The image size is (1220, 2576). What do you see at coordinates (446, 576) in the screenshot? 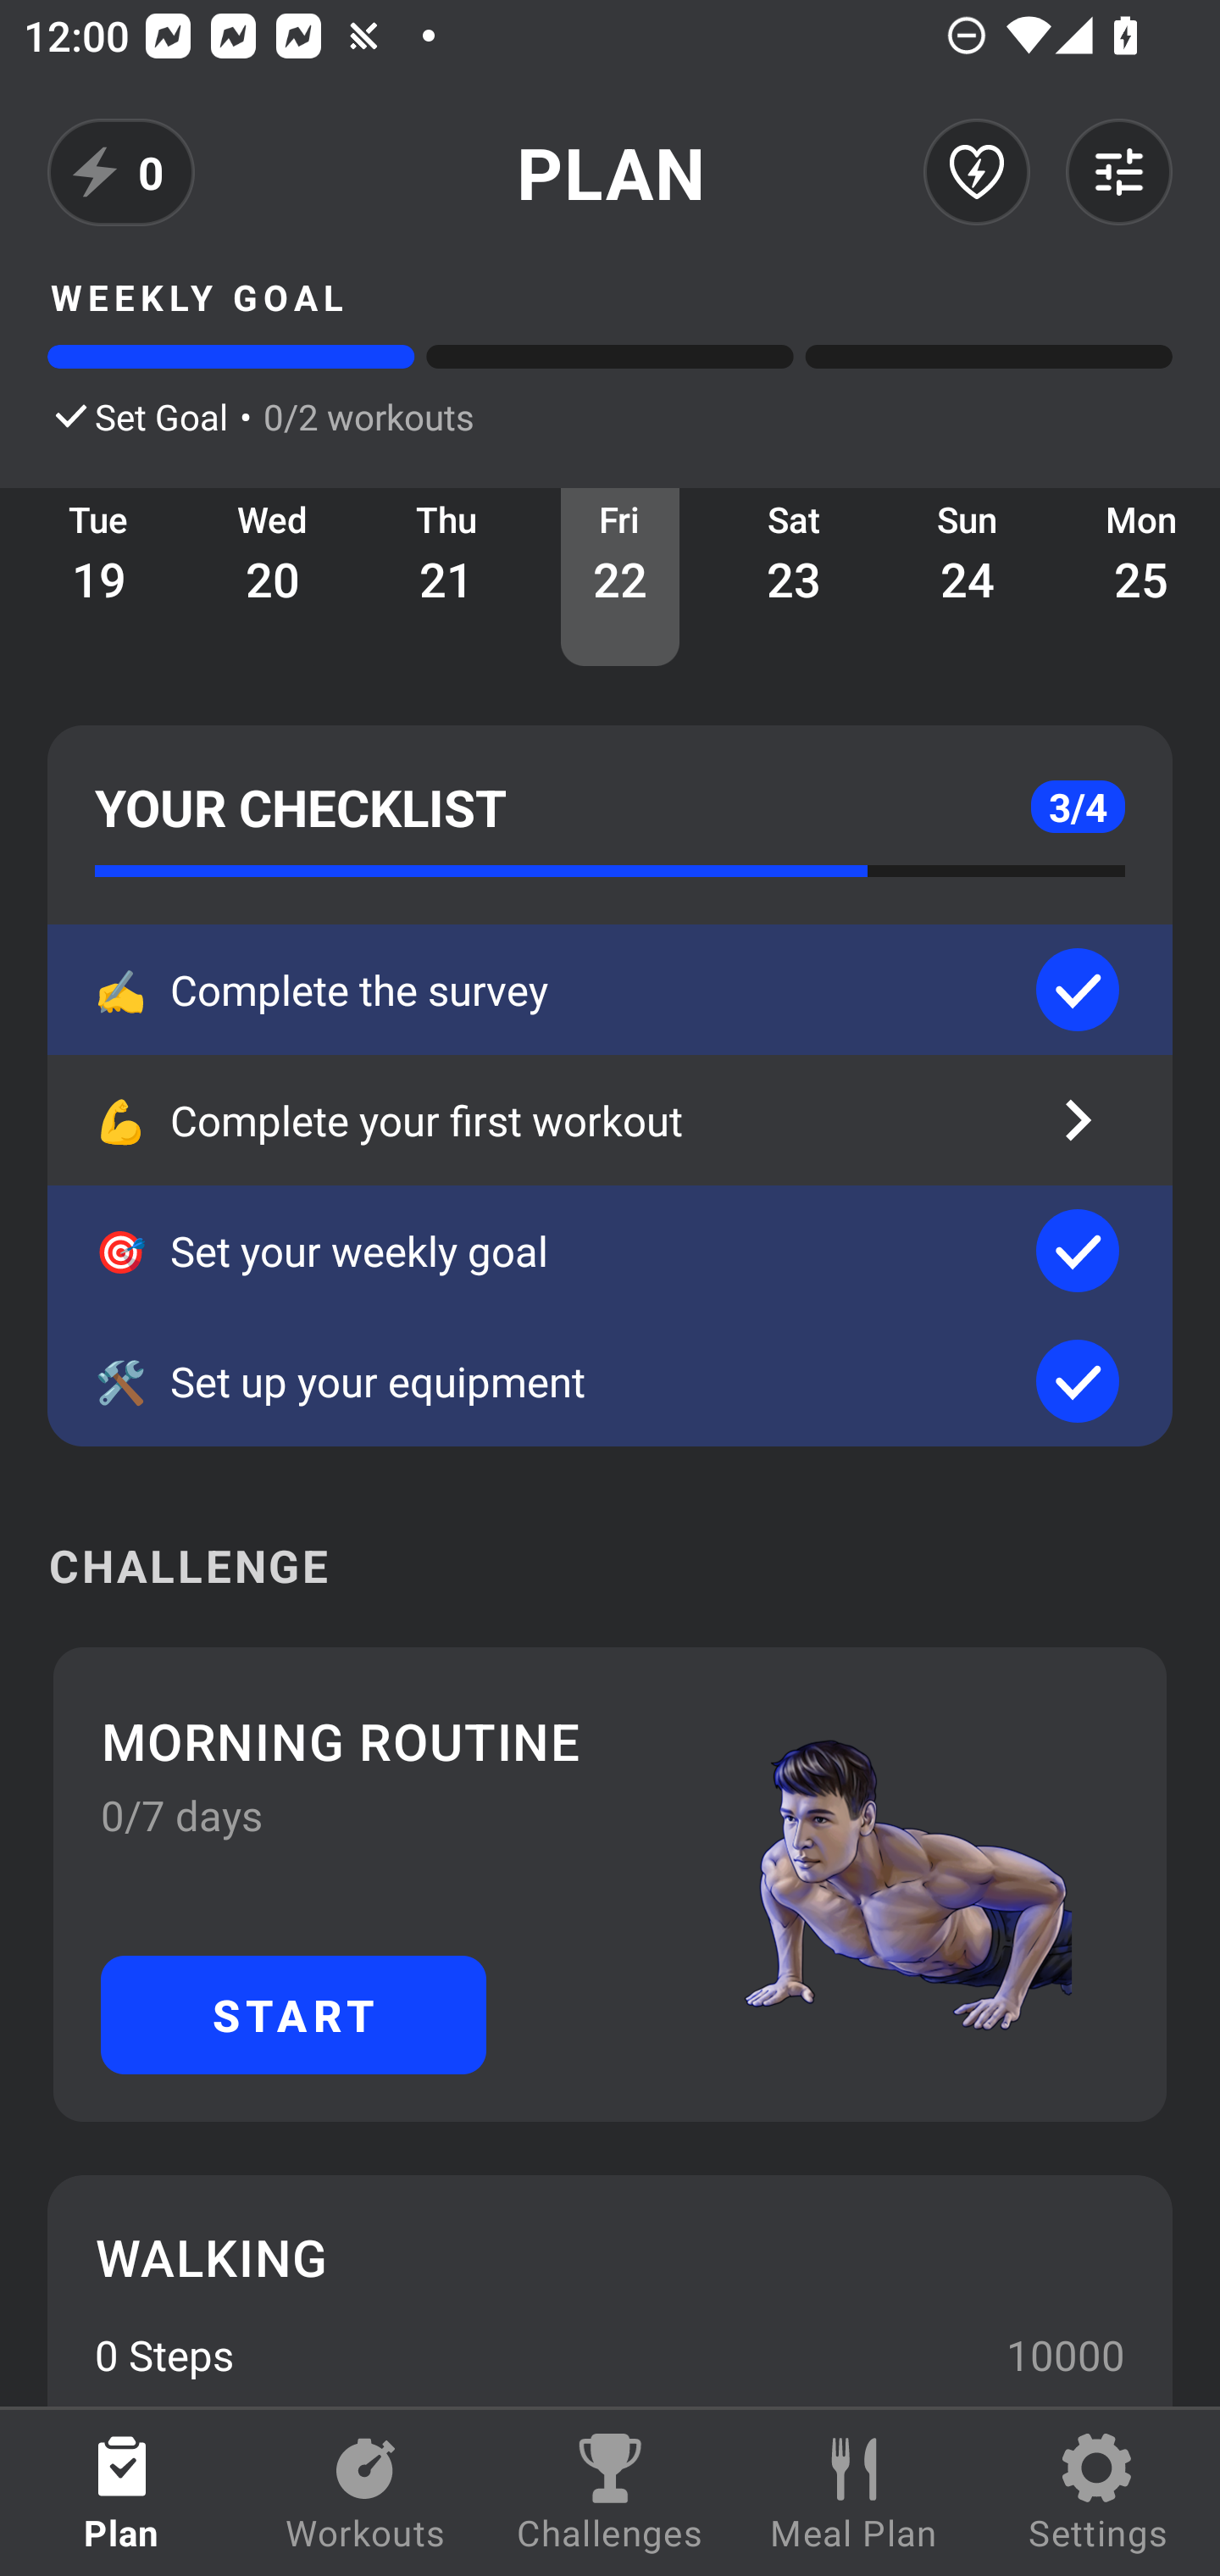
I see `Thu 21` at bounding box center [446, 576].